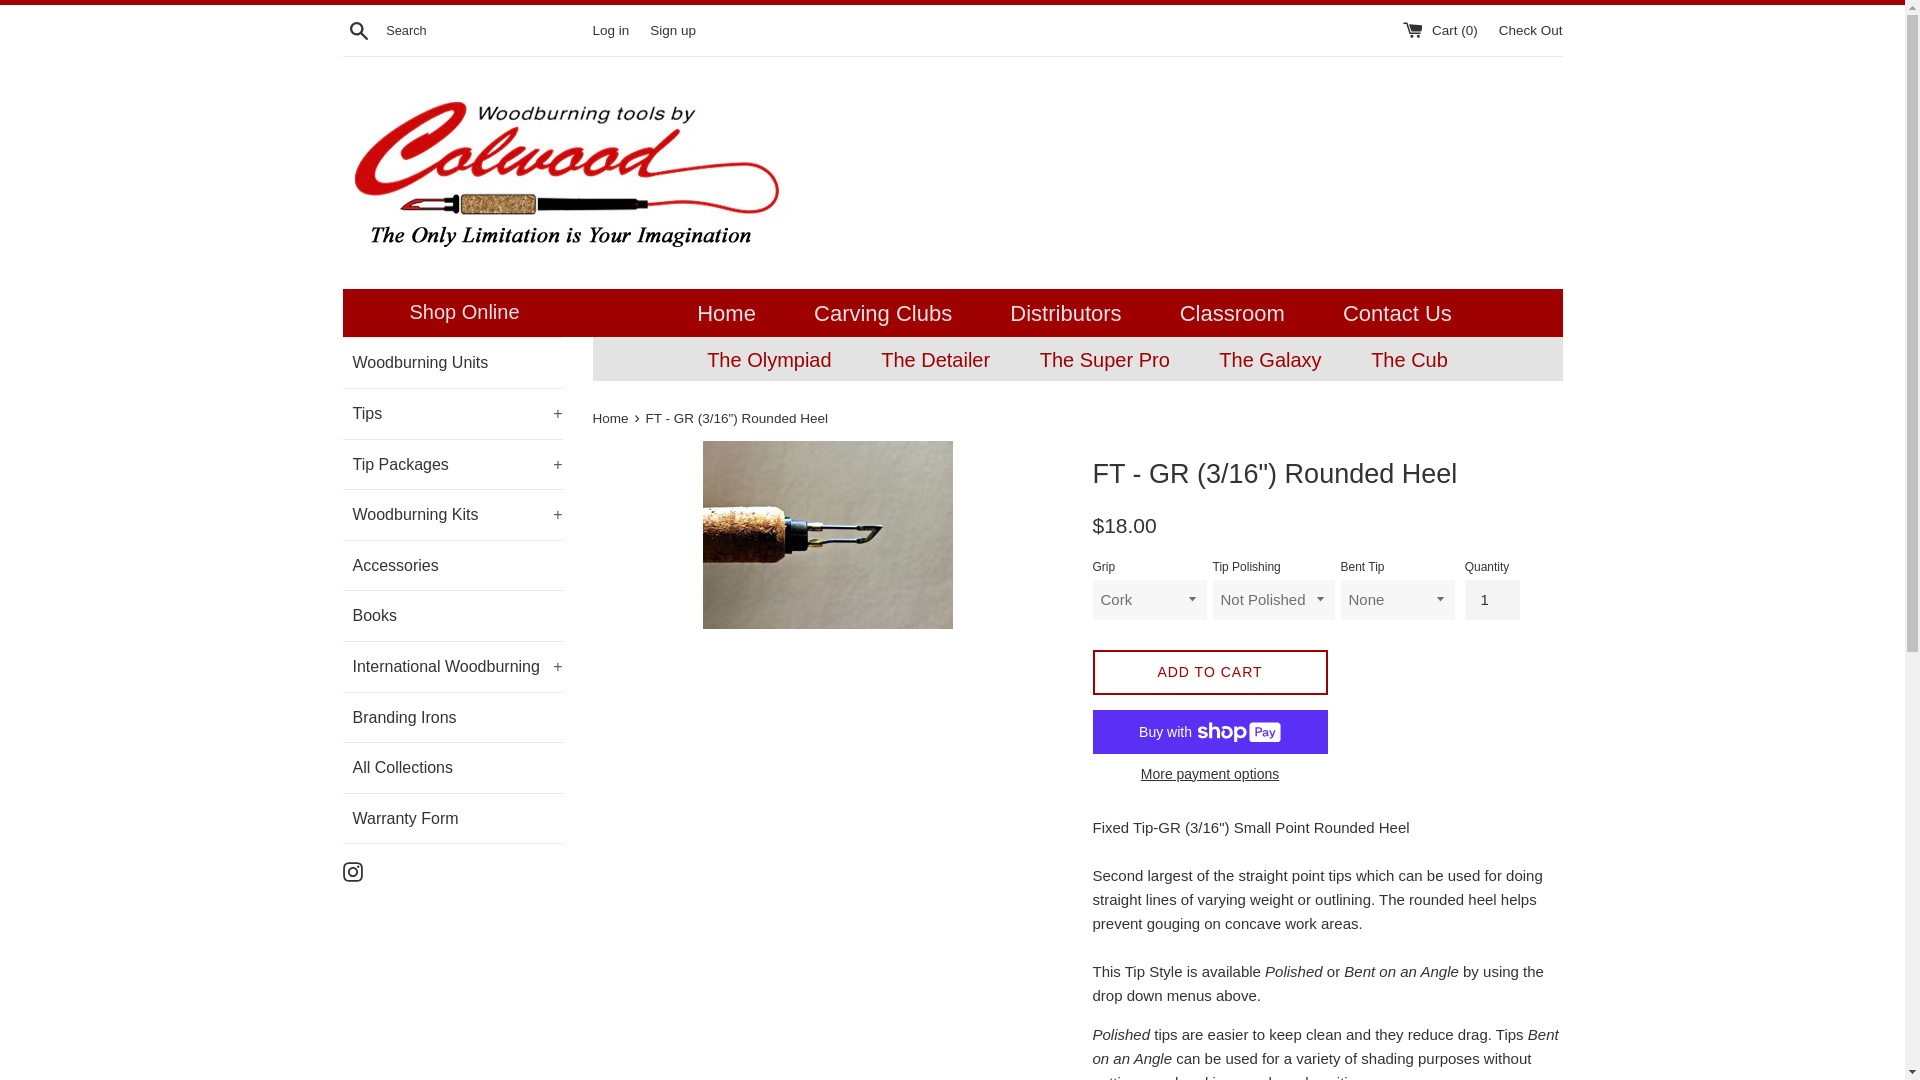 This screenshot has width=1920, height=1080. Describe the element at coordinates (726, 312) in the screenshot. I see `Home` at that location.